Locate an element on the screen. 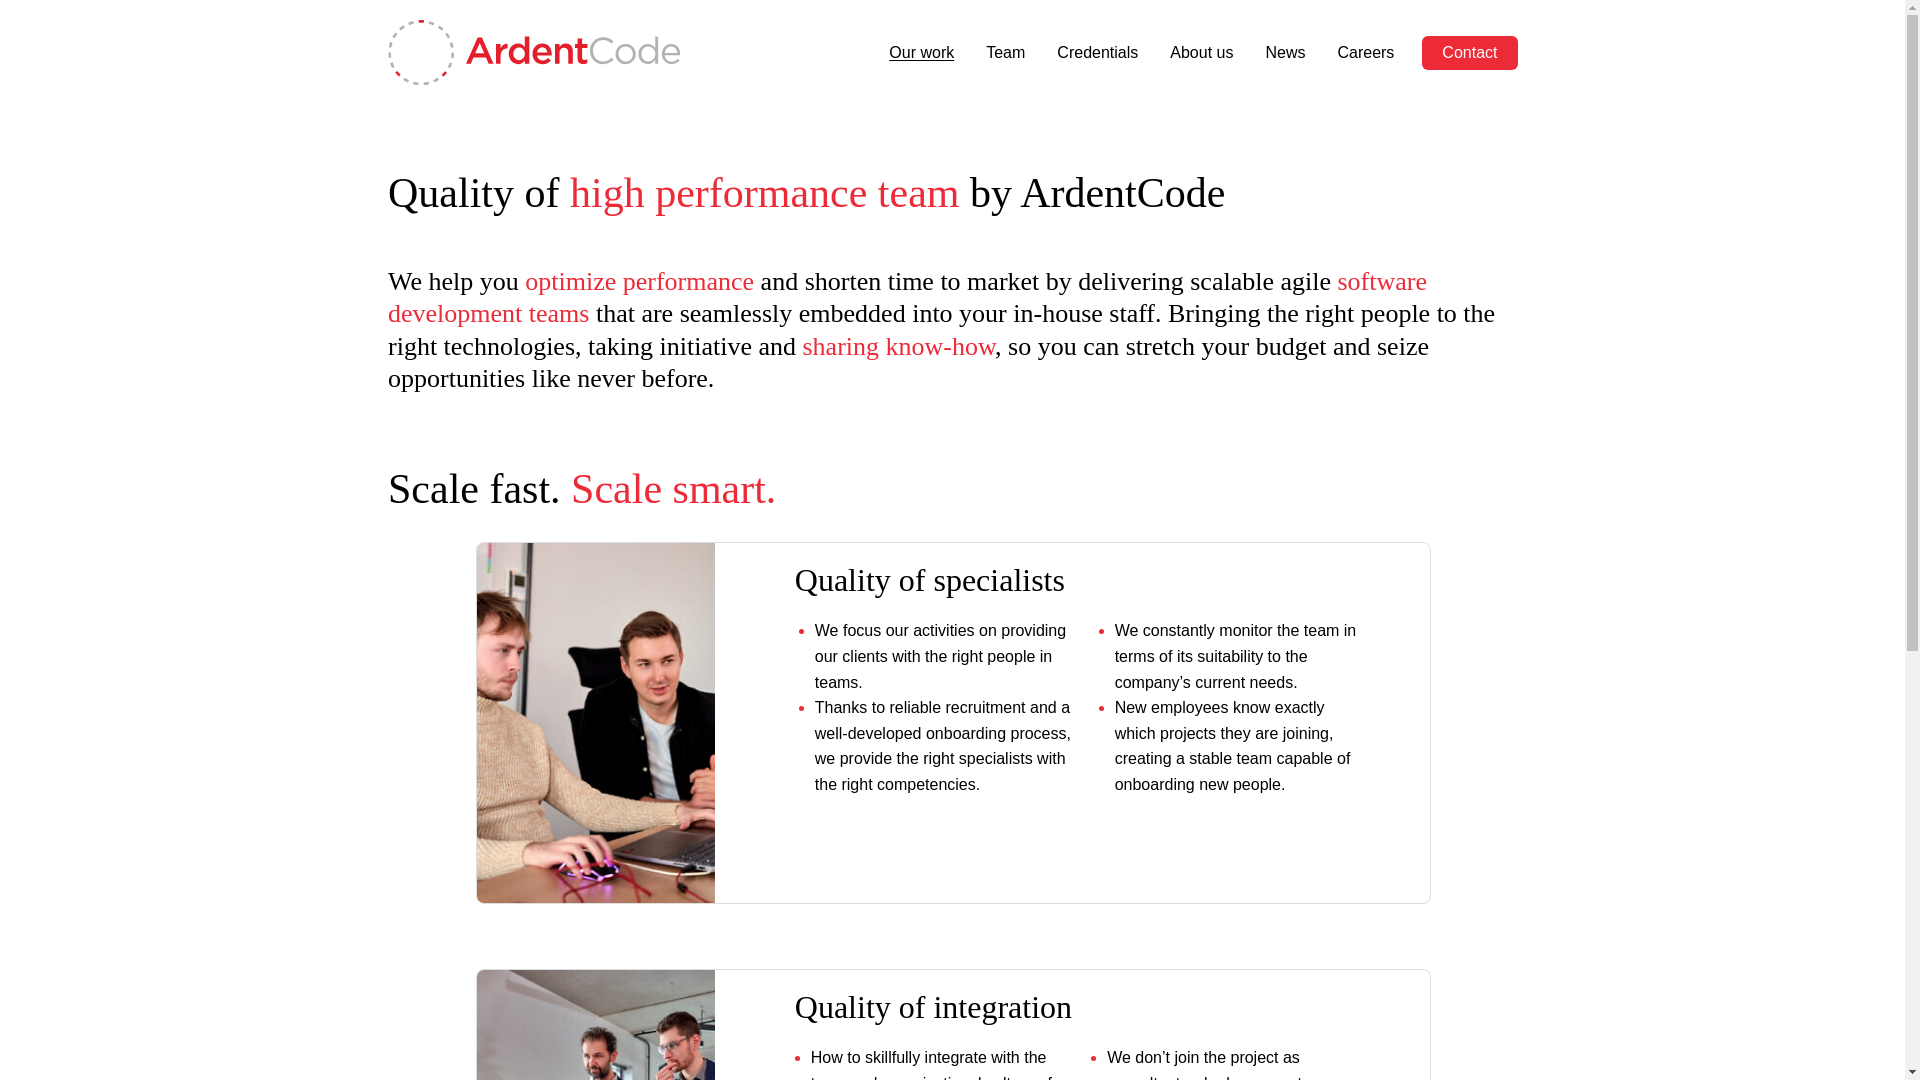 This screenshot has width=1920, height=1080. About us is located at coordinates (1200, 52).